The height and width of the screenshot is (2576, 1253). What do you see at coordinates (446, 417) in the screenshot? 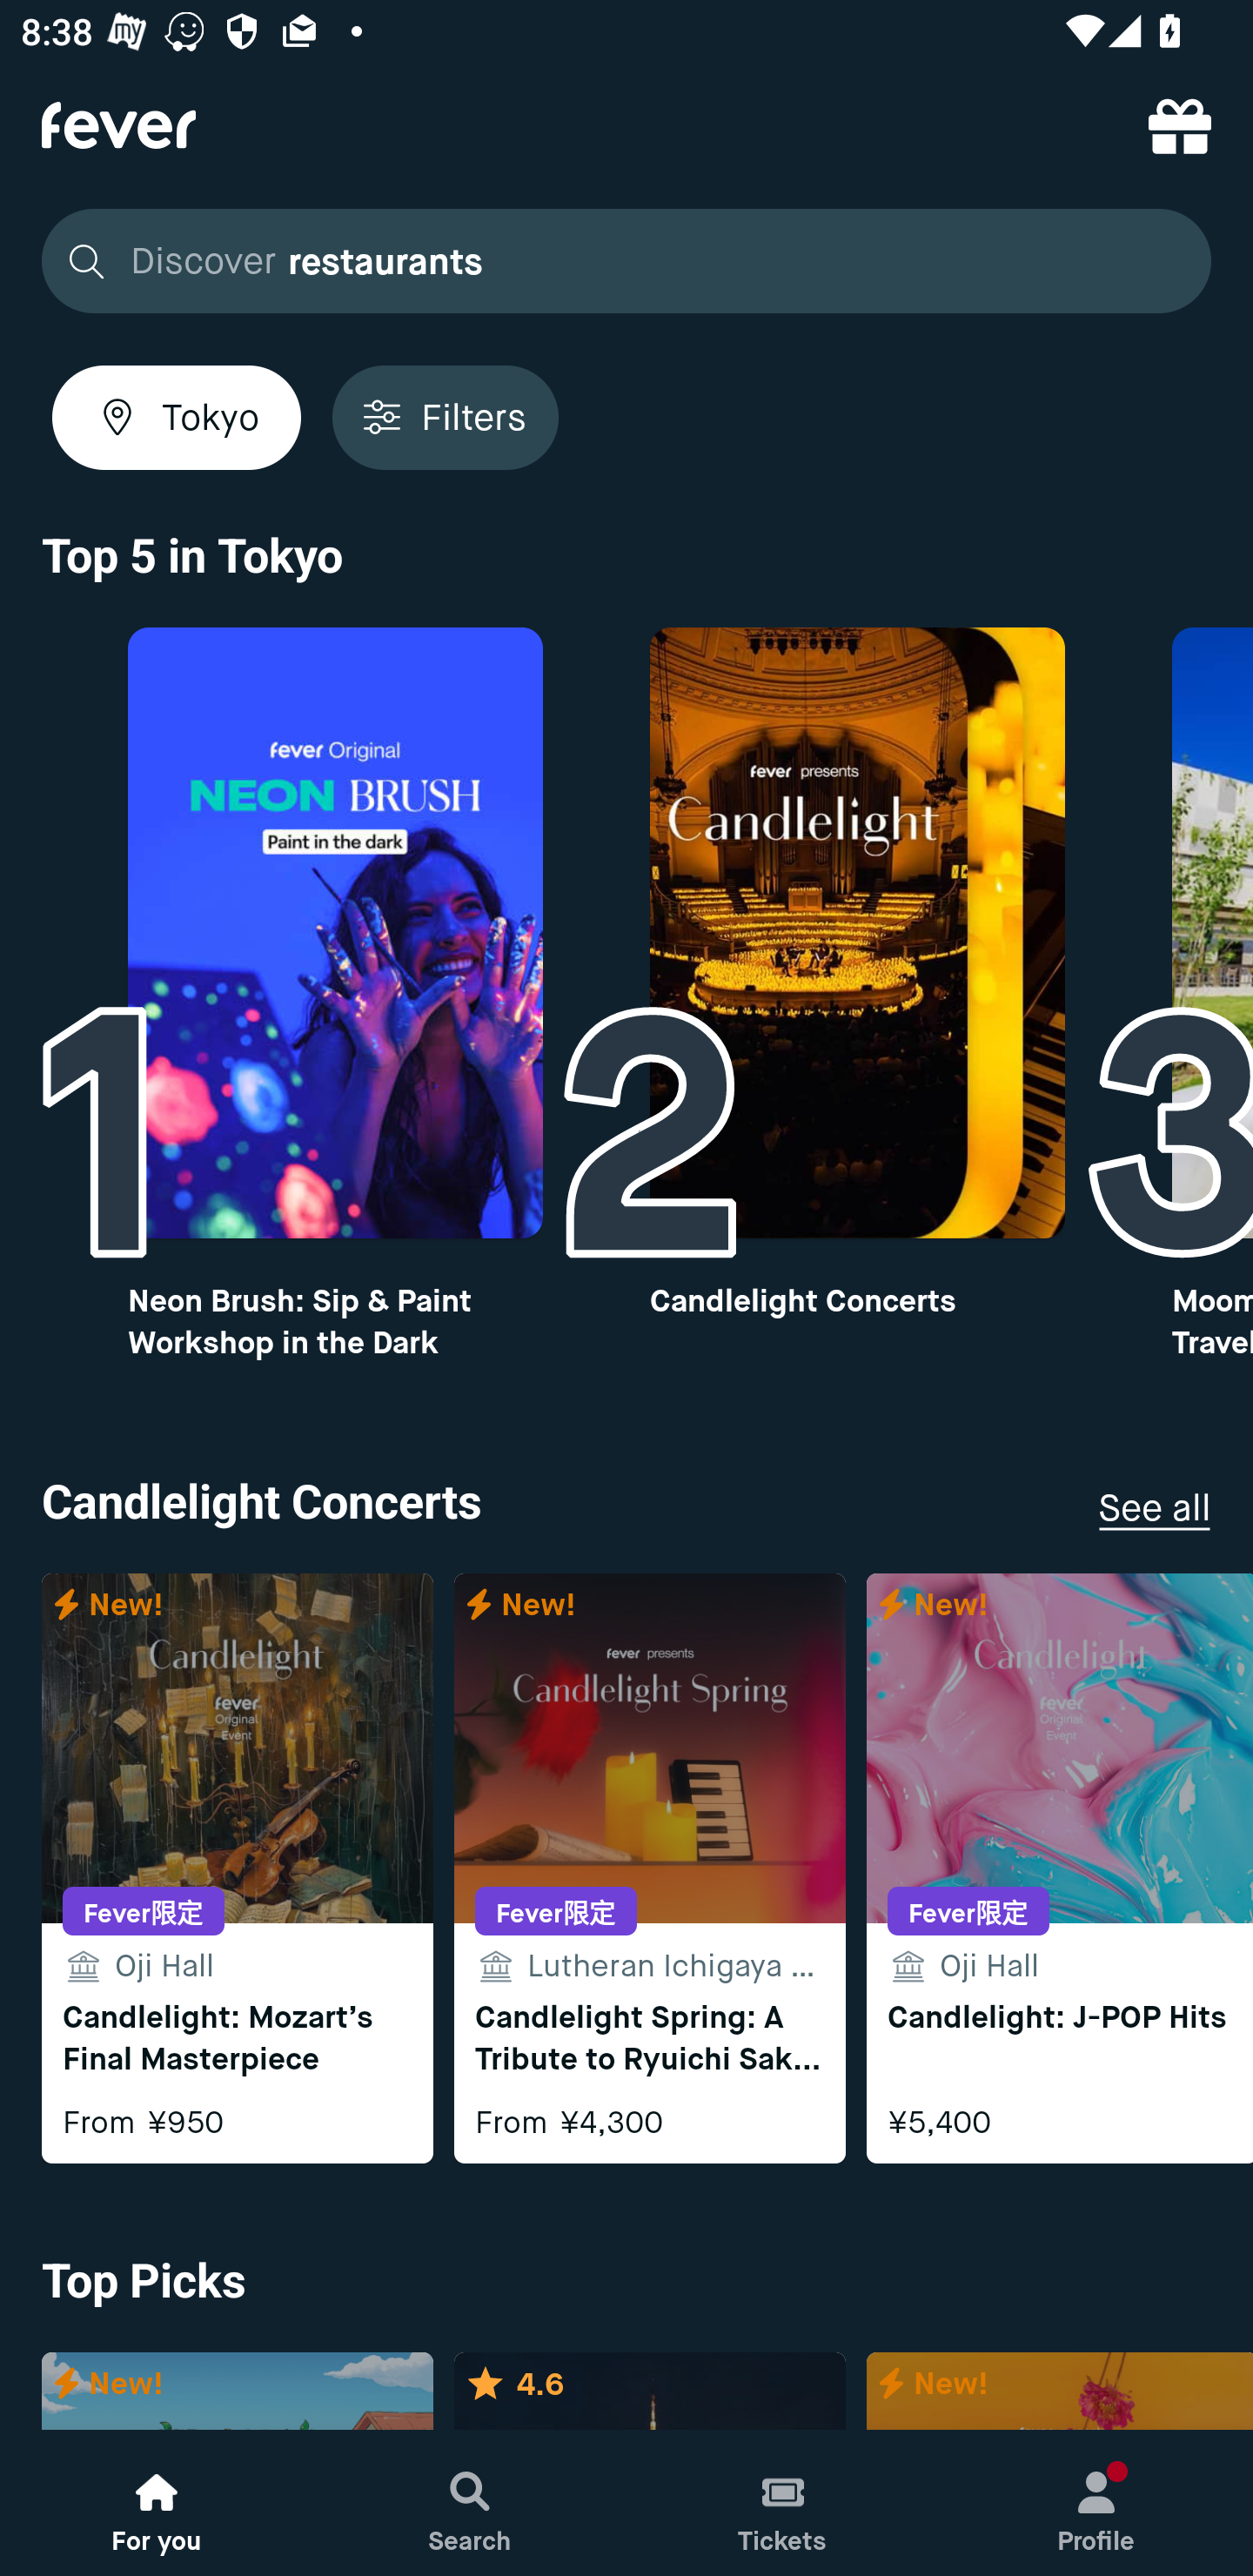
I see `Filters` at bounding box center [446, 417].